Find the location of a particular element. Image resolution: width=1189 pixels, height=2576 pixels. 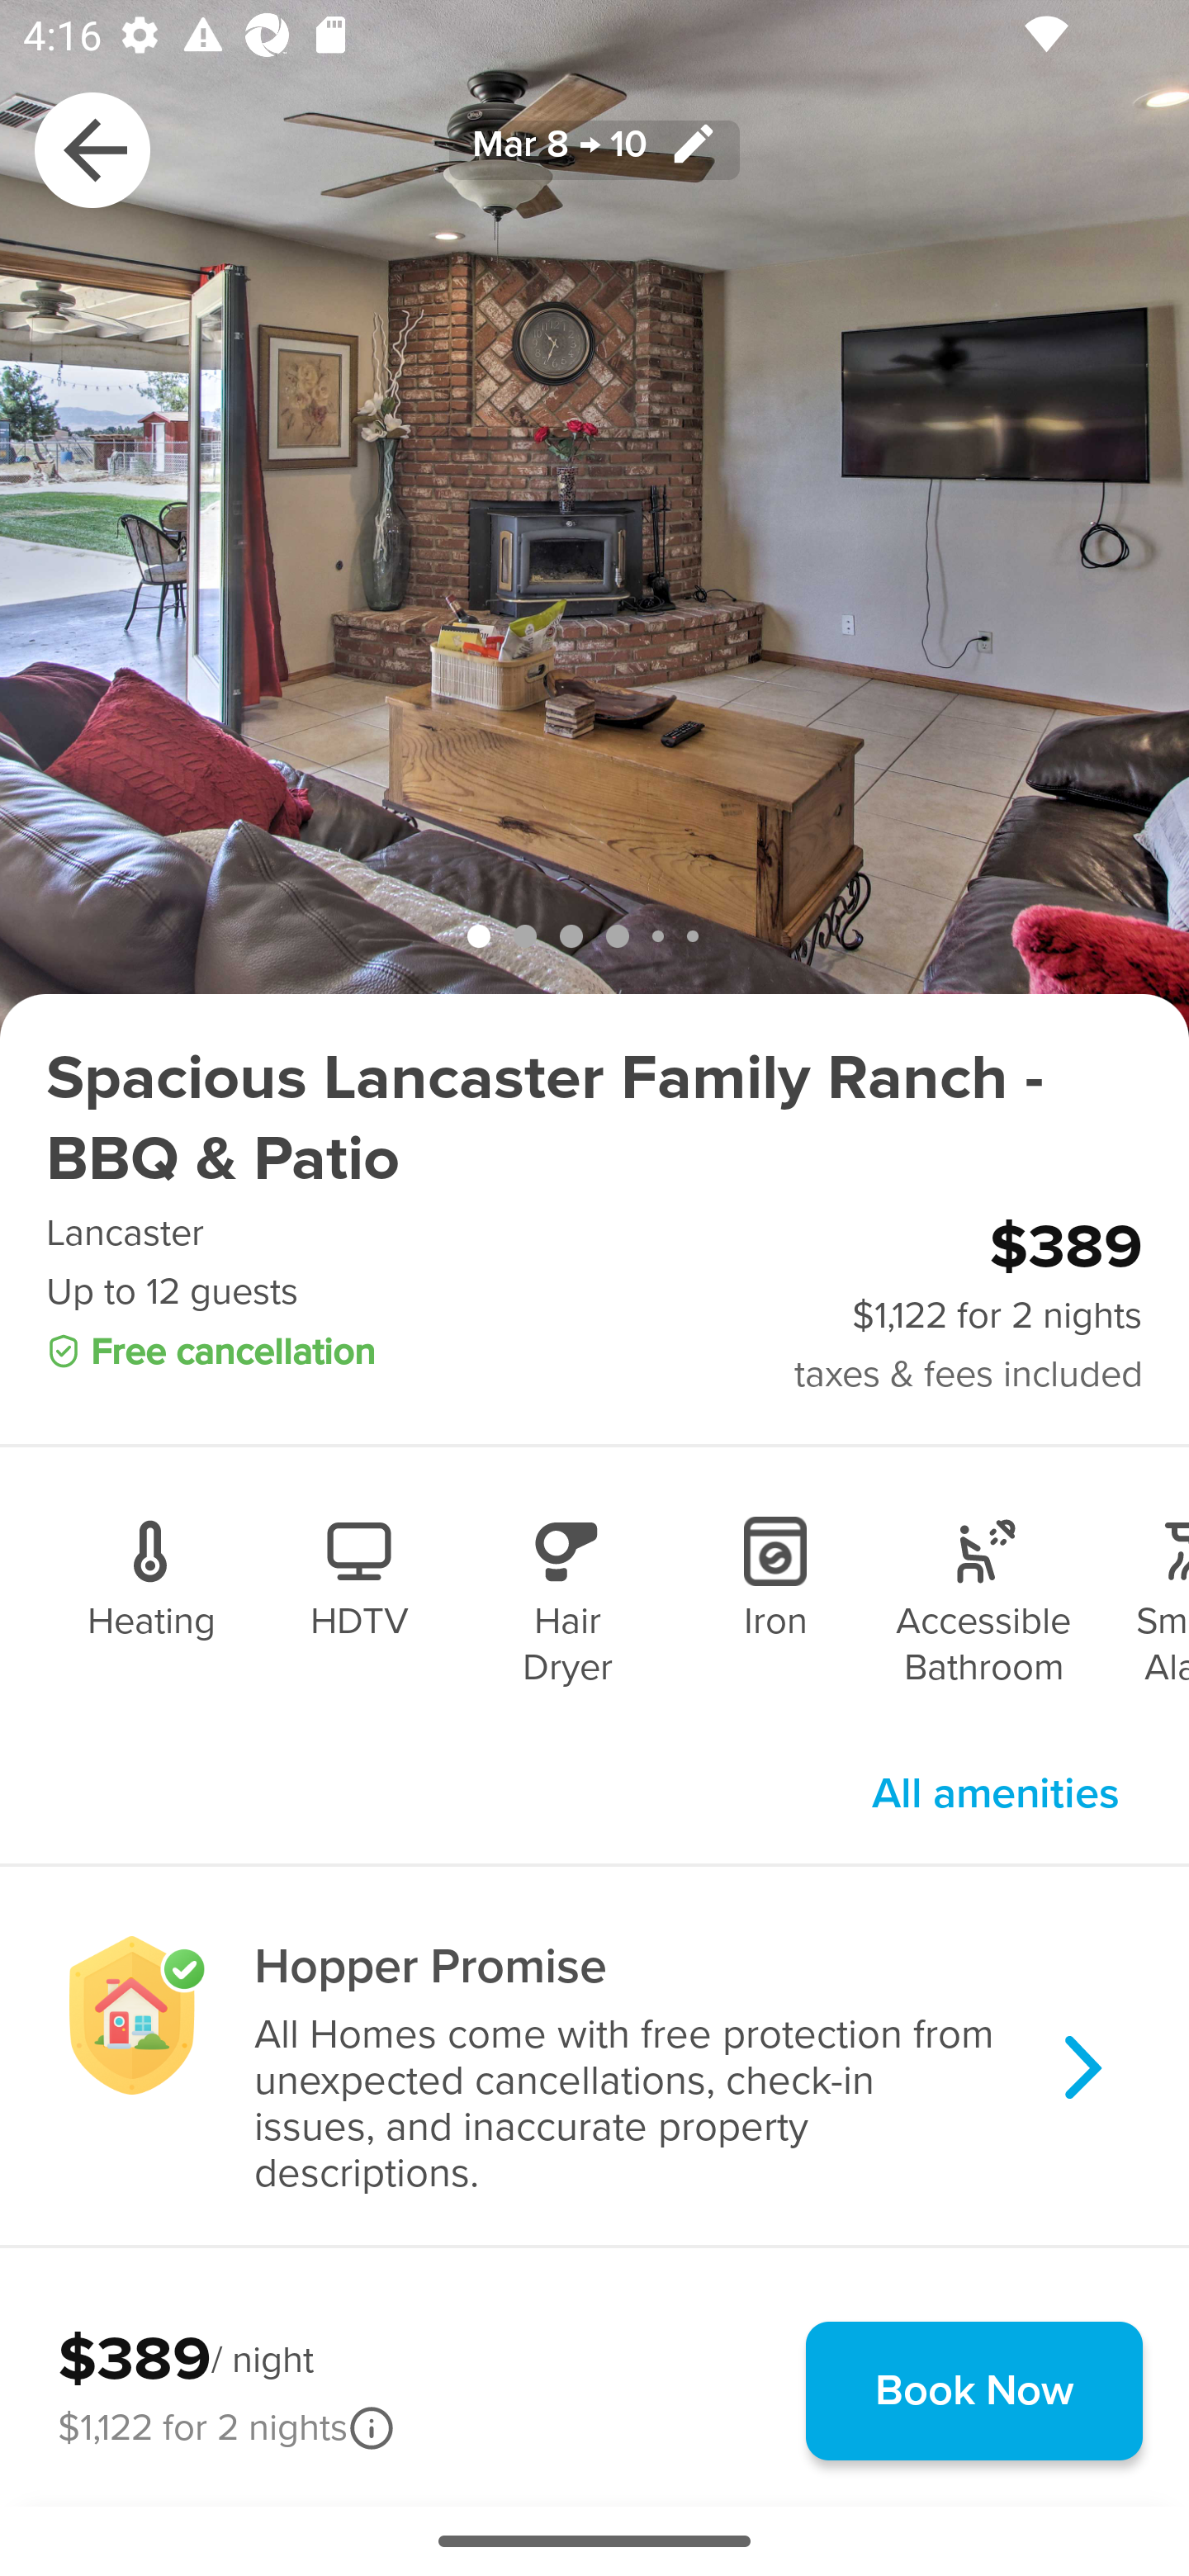

Book Now is located at coordinates (974, 2390).